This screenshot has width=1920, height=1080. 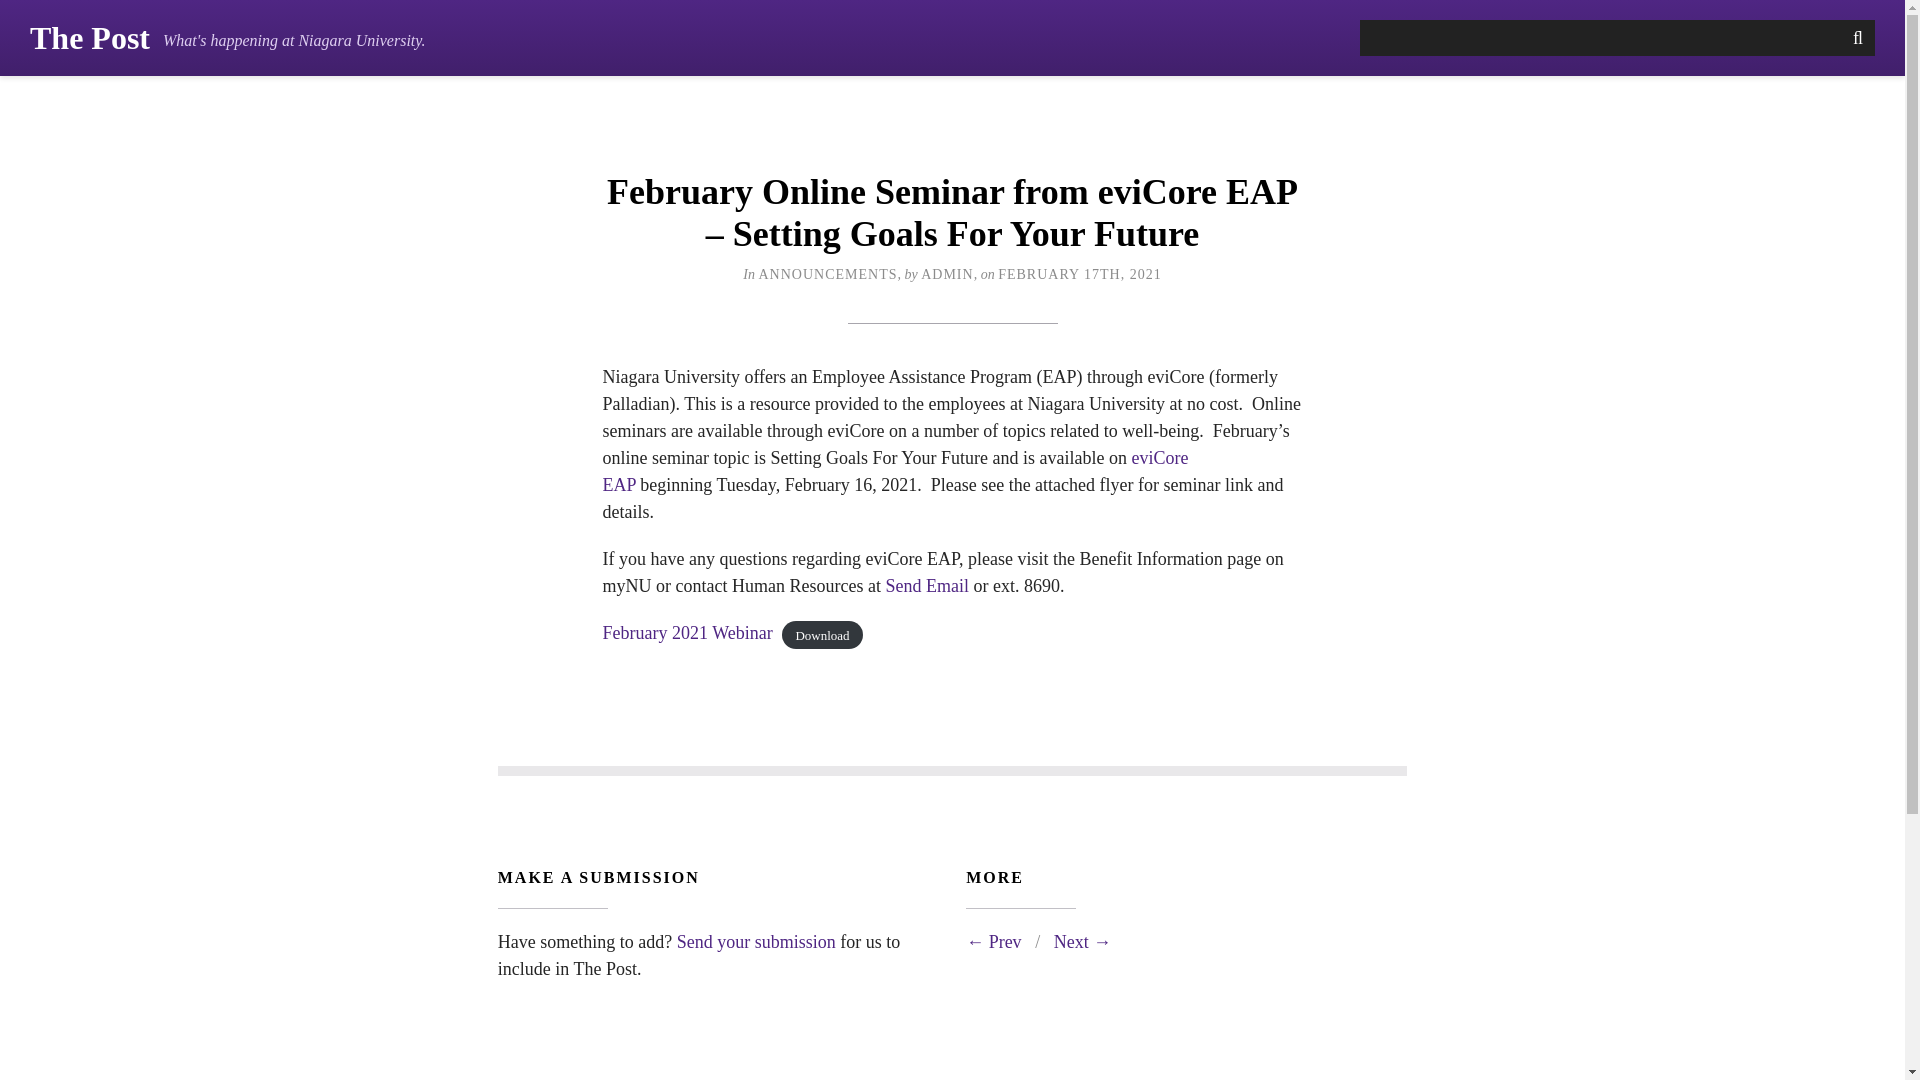 I want to click on Send your submission, so click(x=756, y=942).